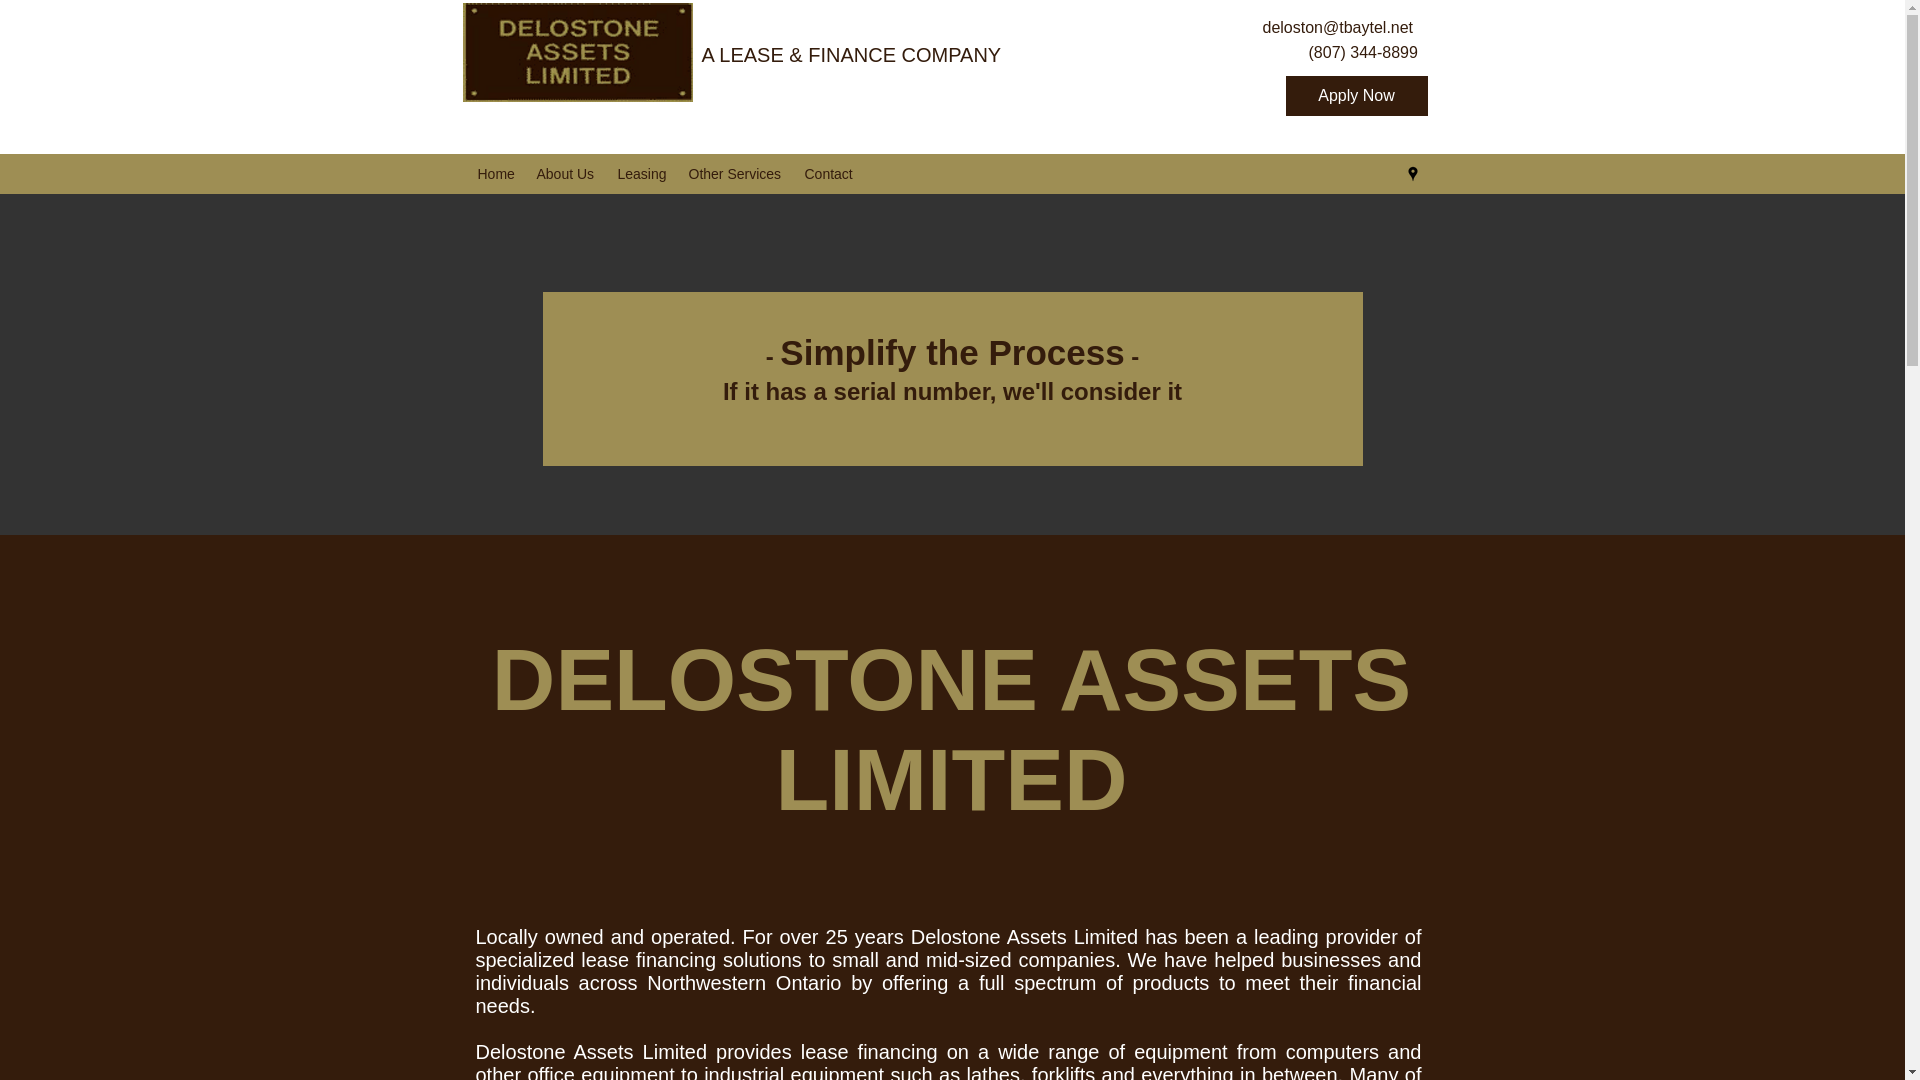 The image size is (1920, 1080). What do you see at coordinates (497, 174) in the screenshot?
I see `Home` at bounding box center [497, 174].